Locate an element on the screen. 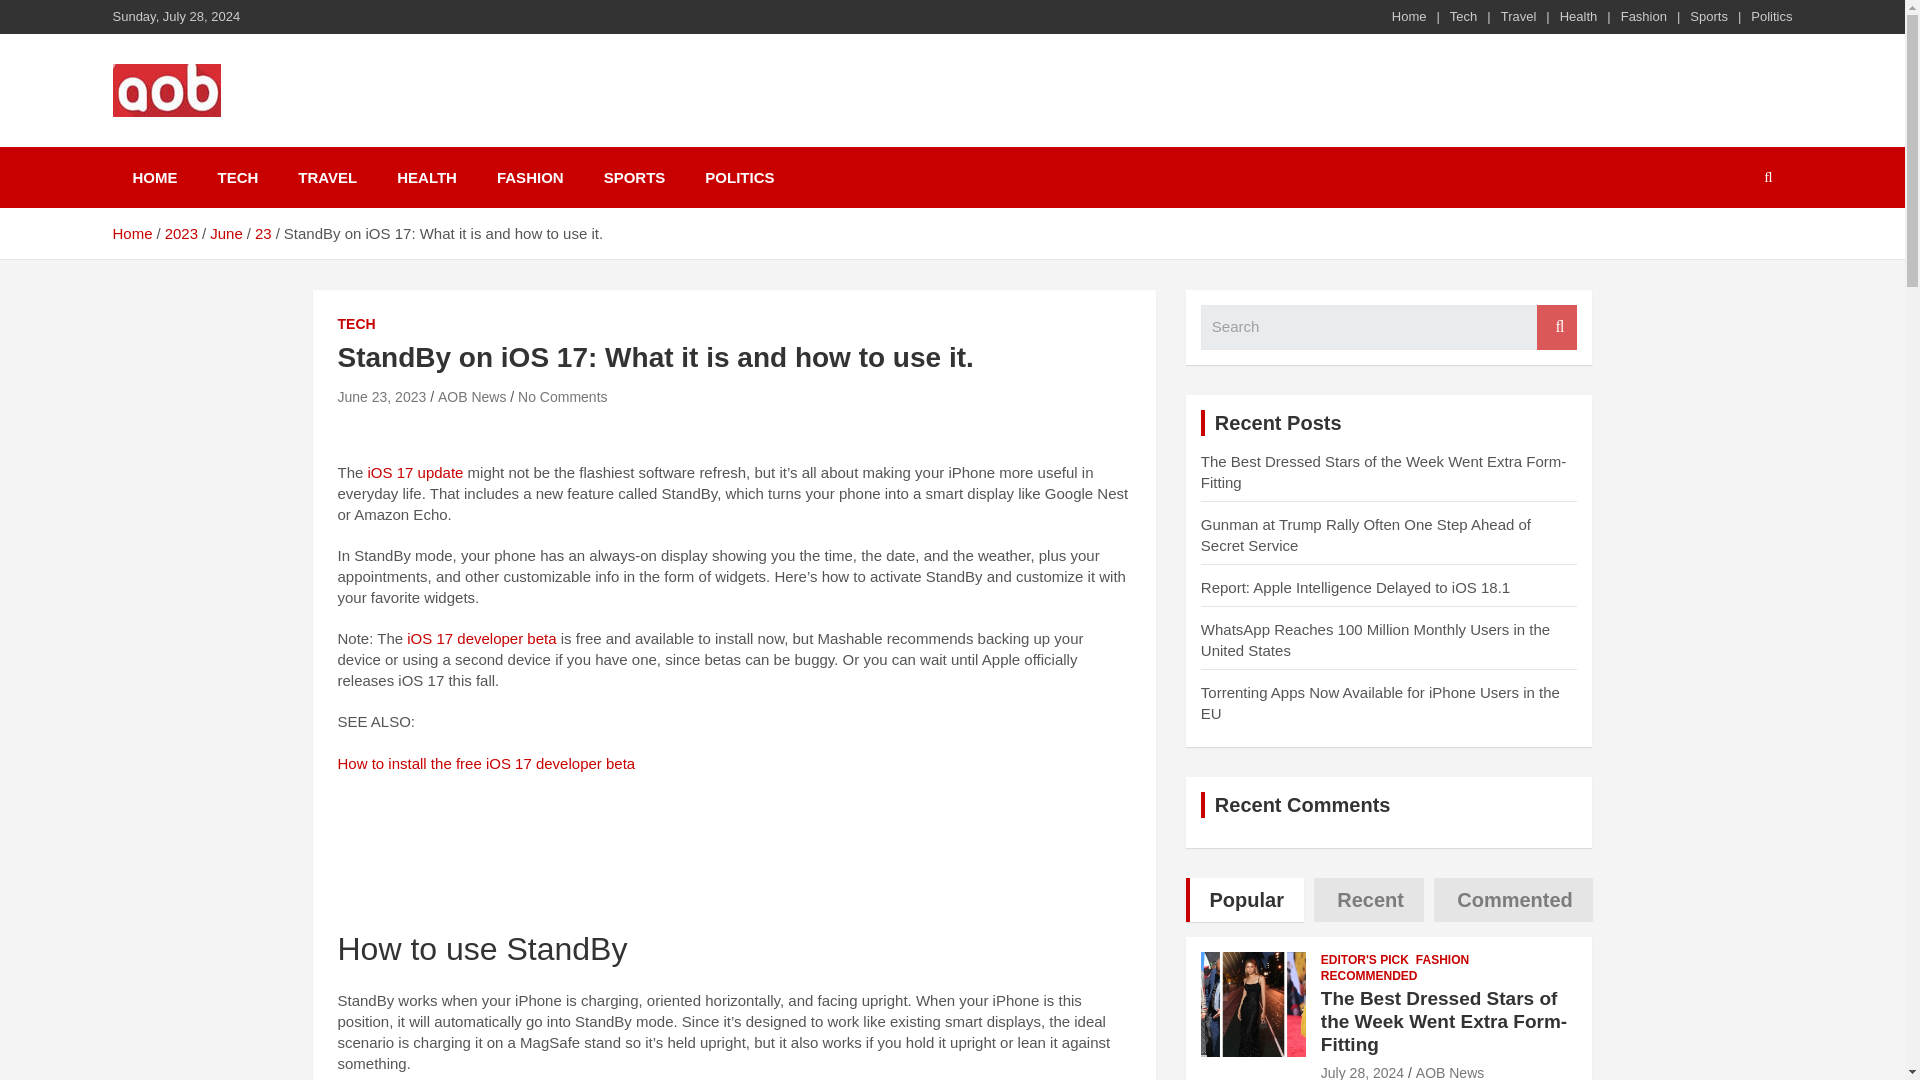 This screenshot has width=1920, height=1080. AOB News is located at coordinates (472, 396).